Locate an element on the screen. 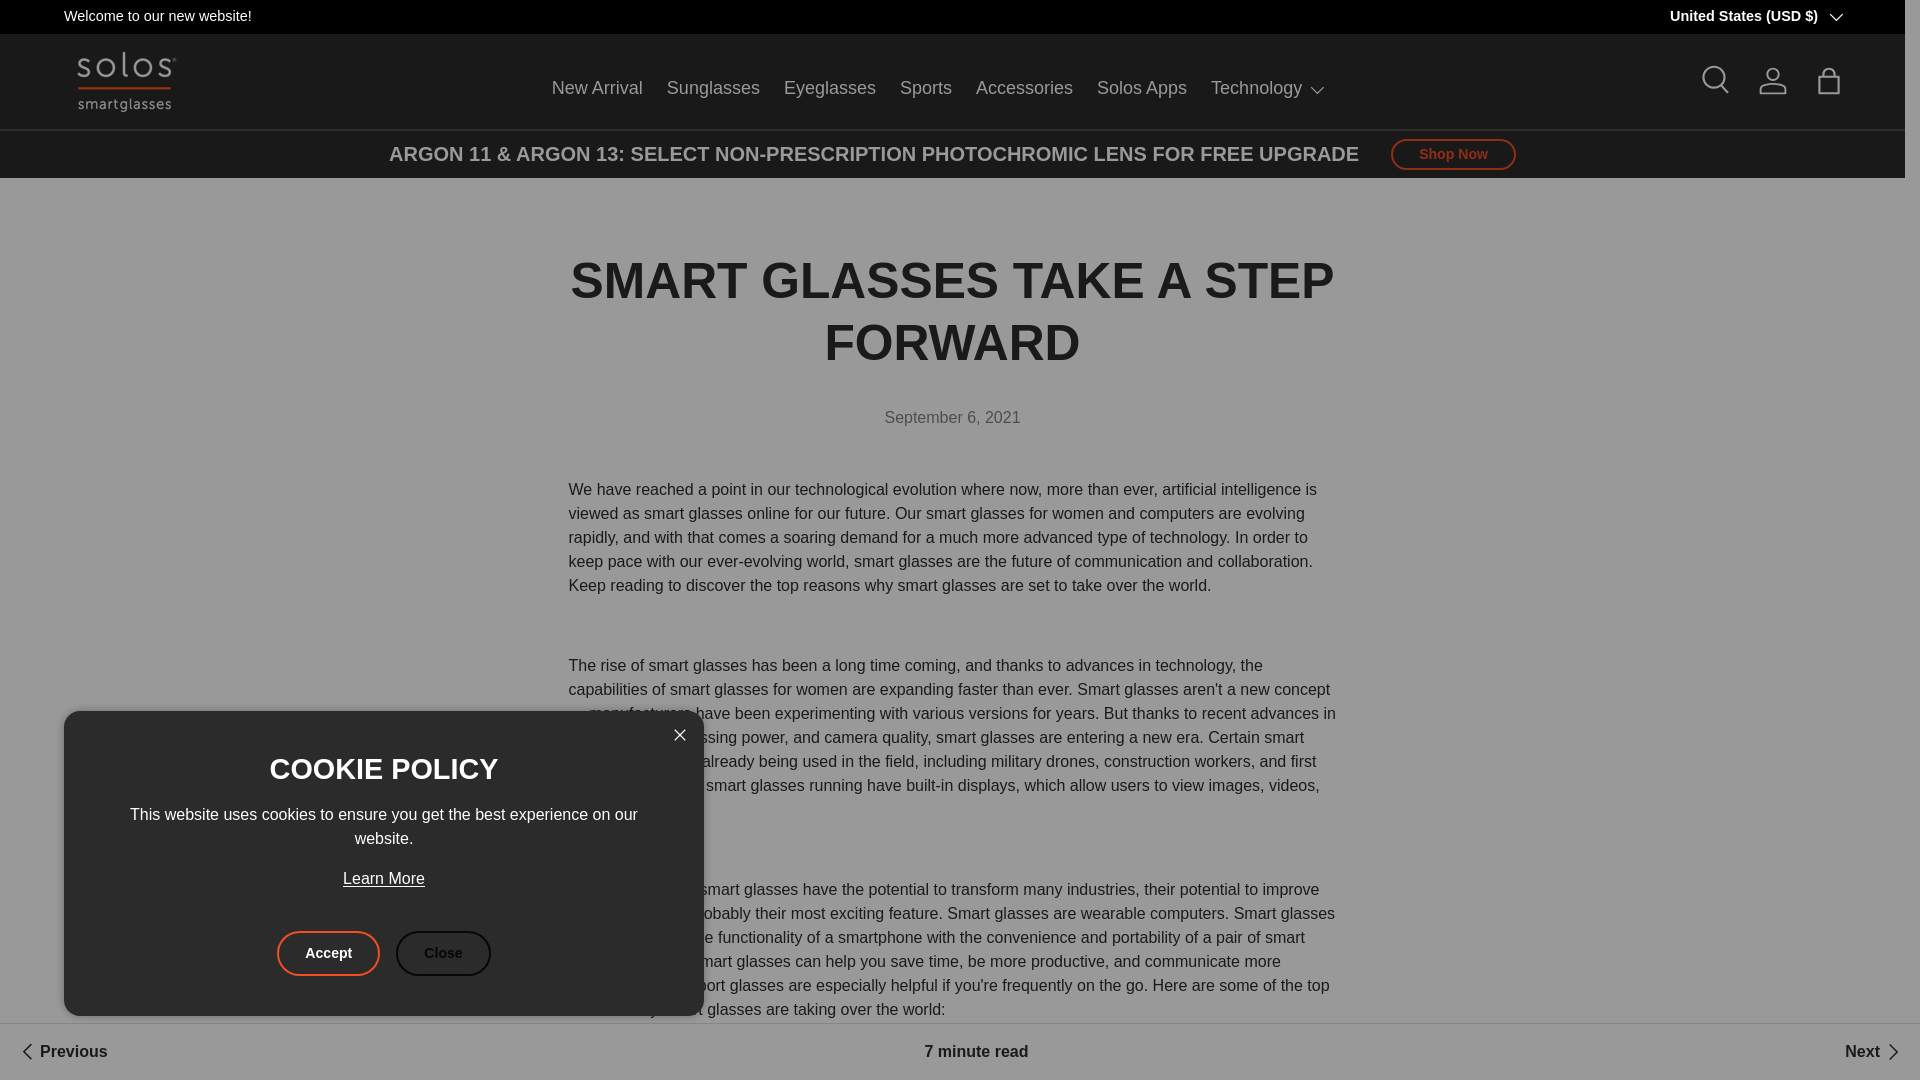  New Arrival is located at coordinates (598, 89).